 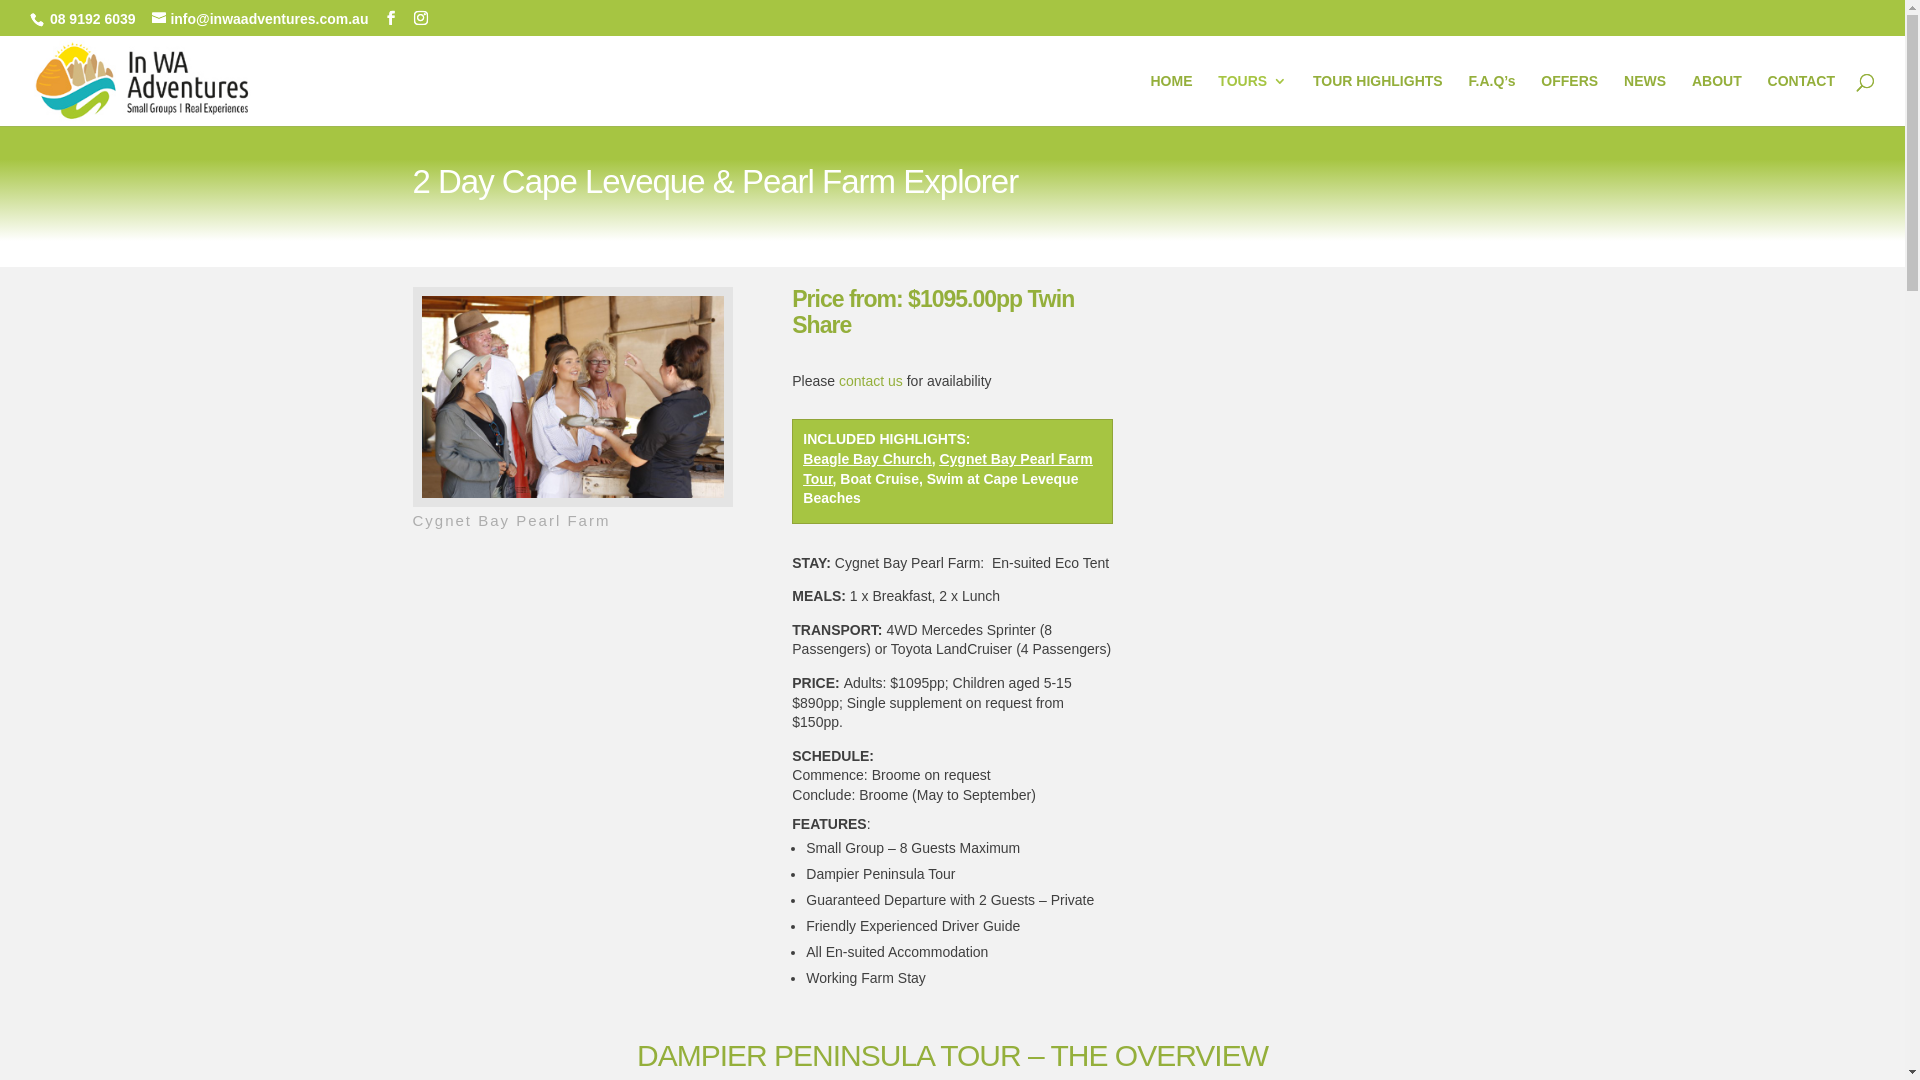 I want to click on TOUR HIGHLIGHTS, so click(x=1378, y=100).